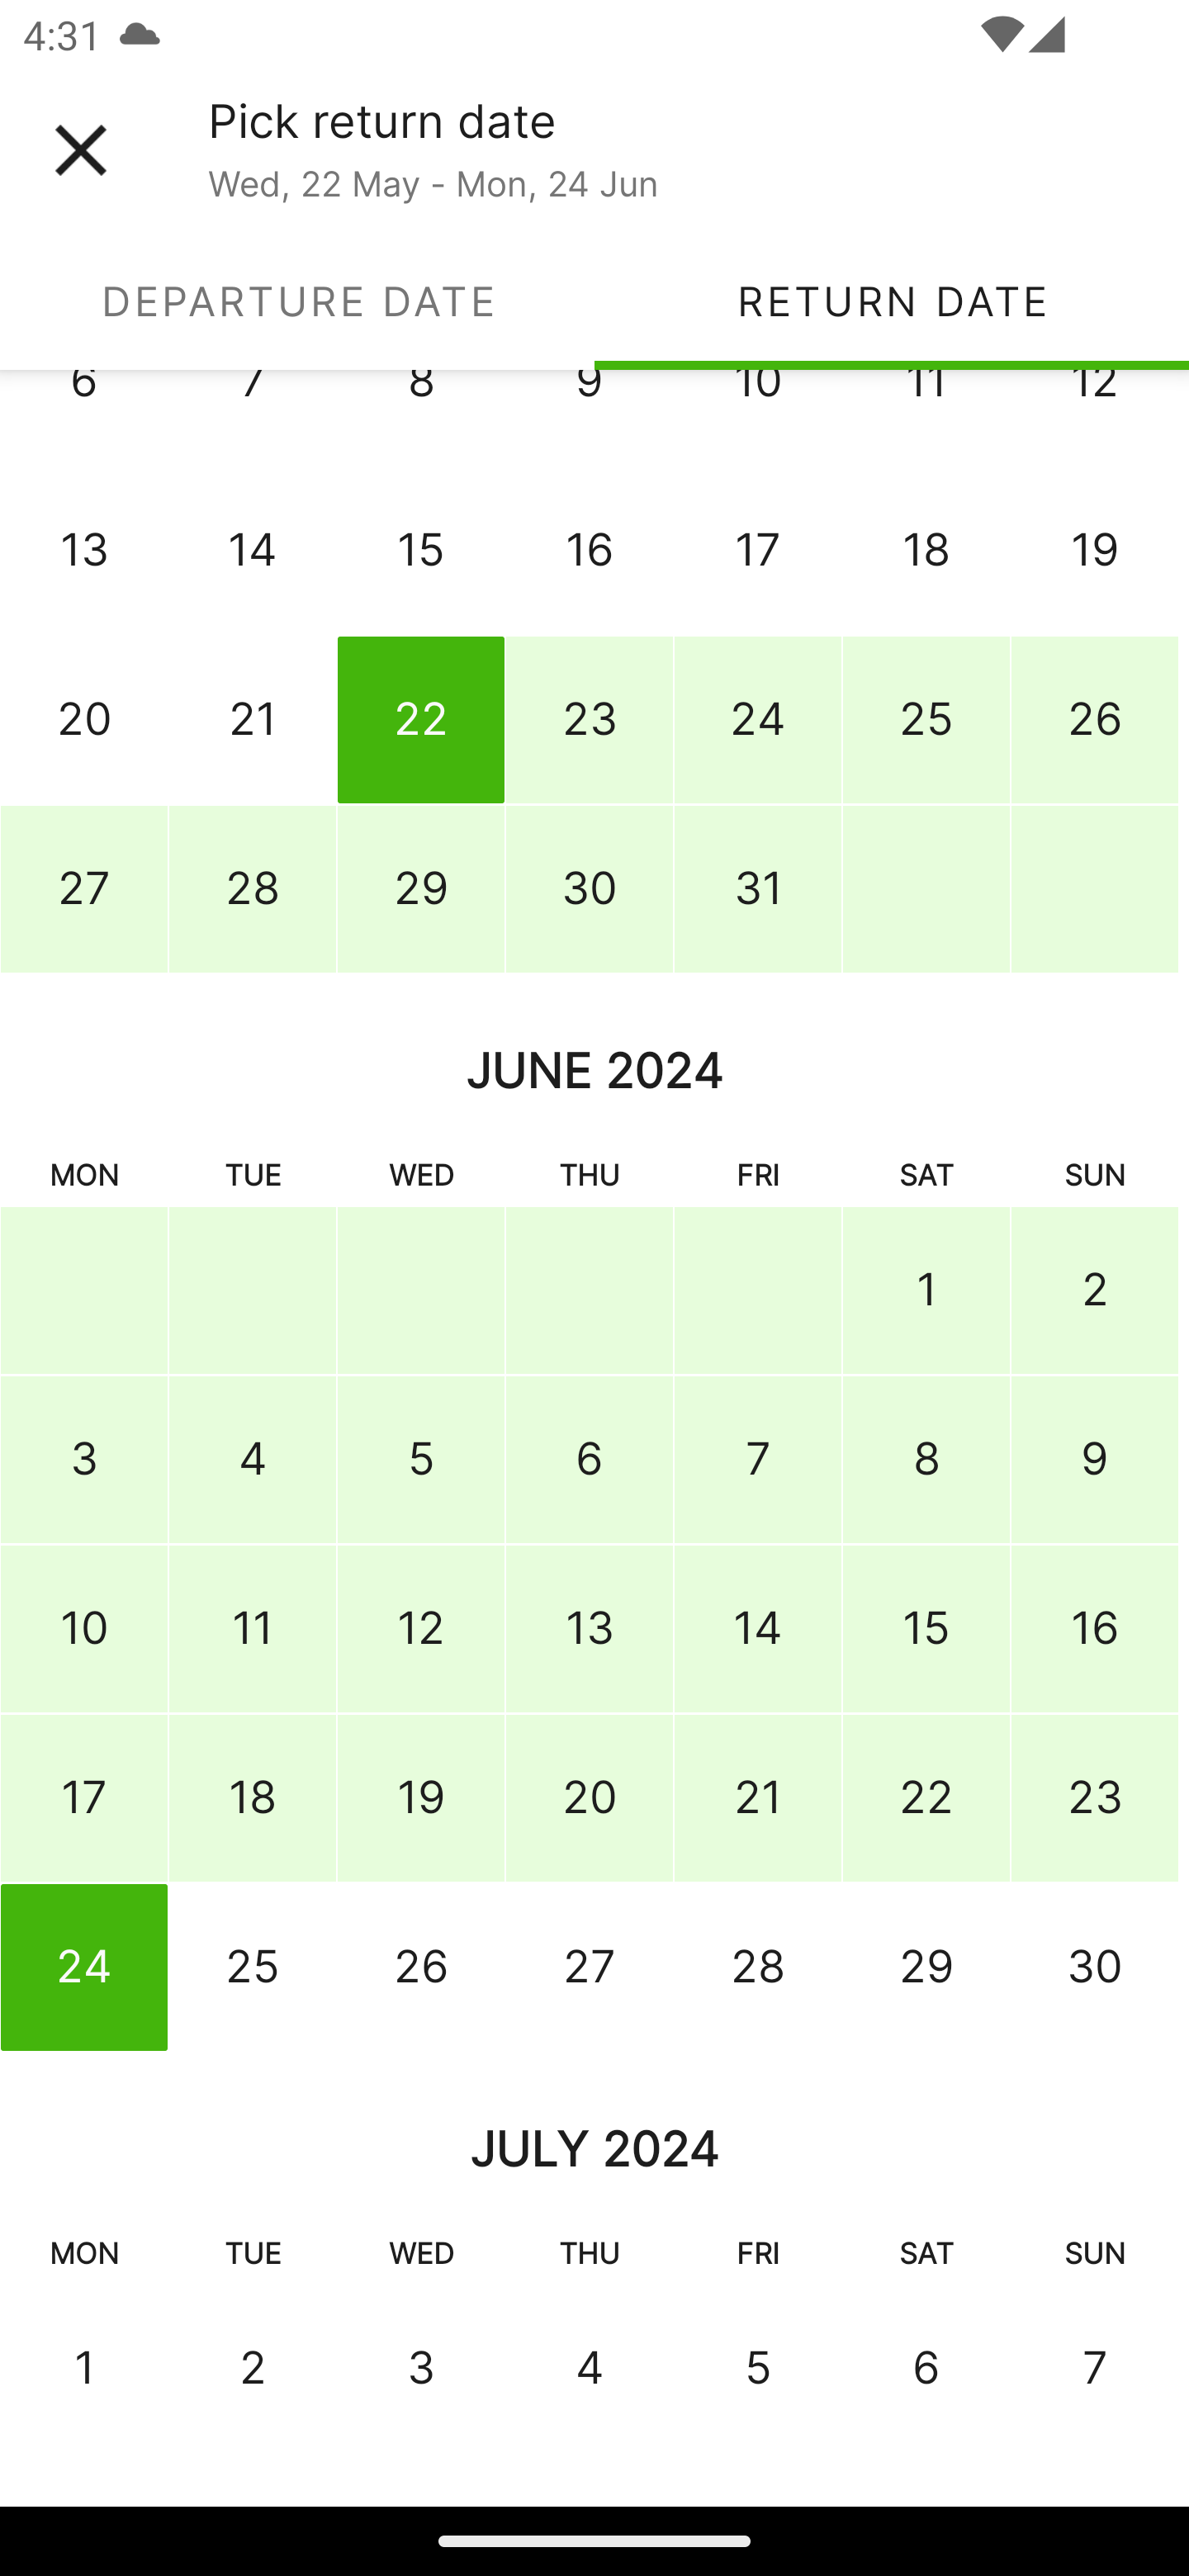 The height and width of the screenshot is (2576, 1189). What do you see at coordinates (297, 301) in the screenshot?
I see `Departure Date DEPARTURE DATE` at bounding box center [297, 301].